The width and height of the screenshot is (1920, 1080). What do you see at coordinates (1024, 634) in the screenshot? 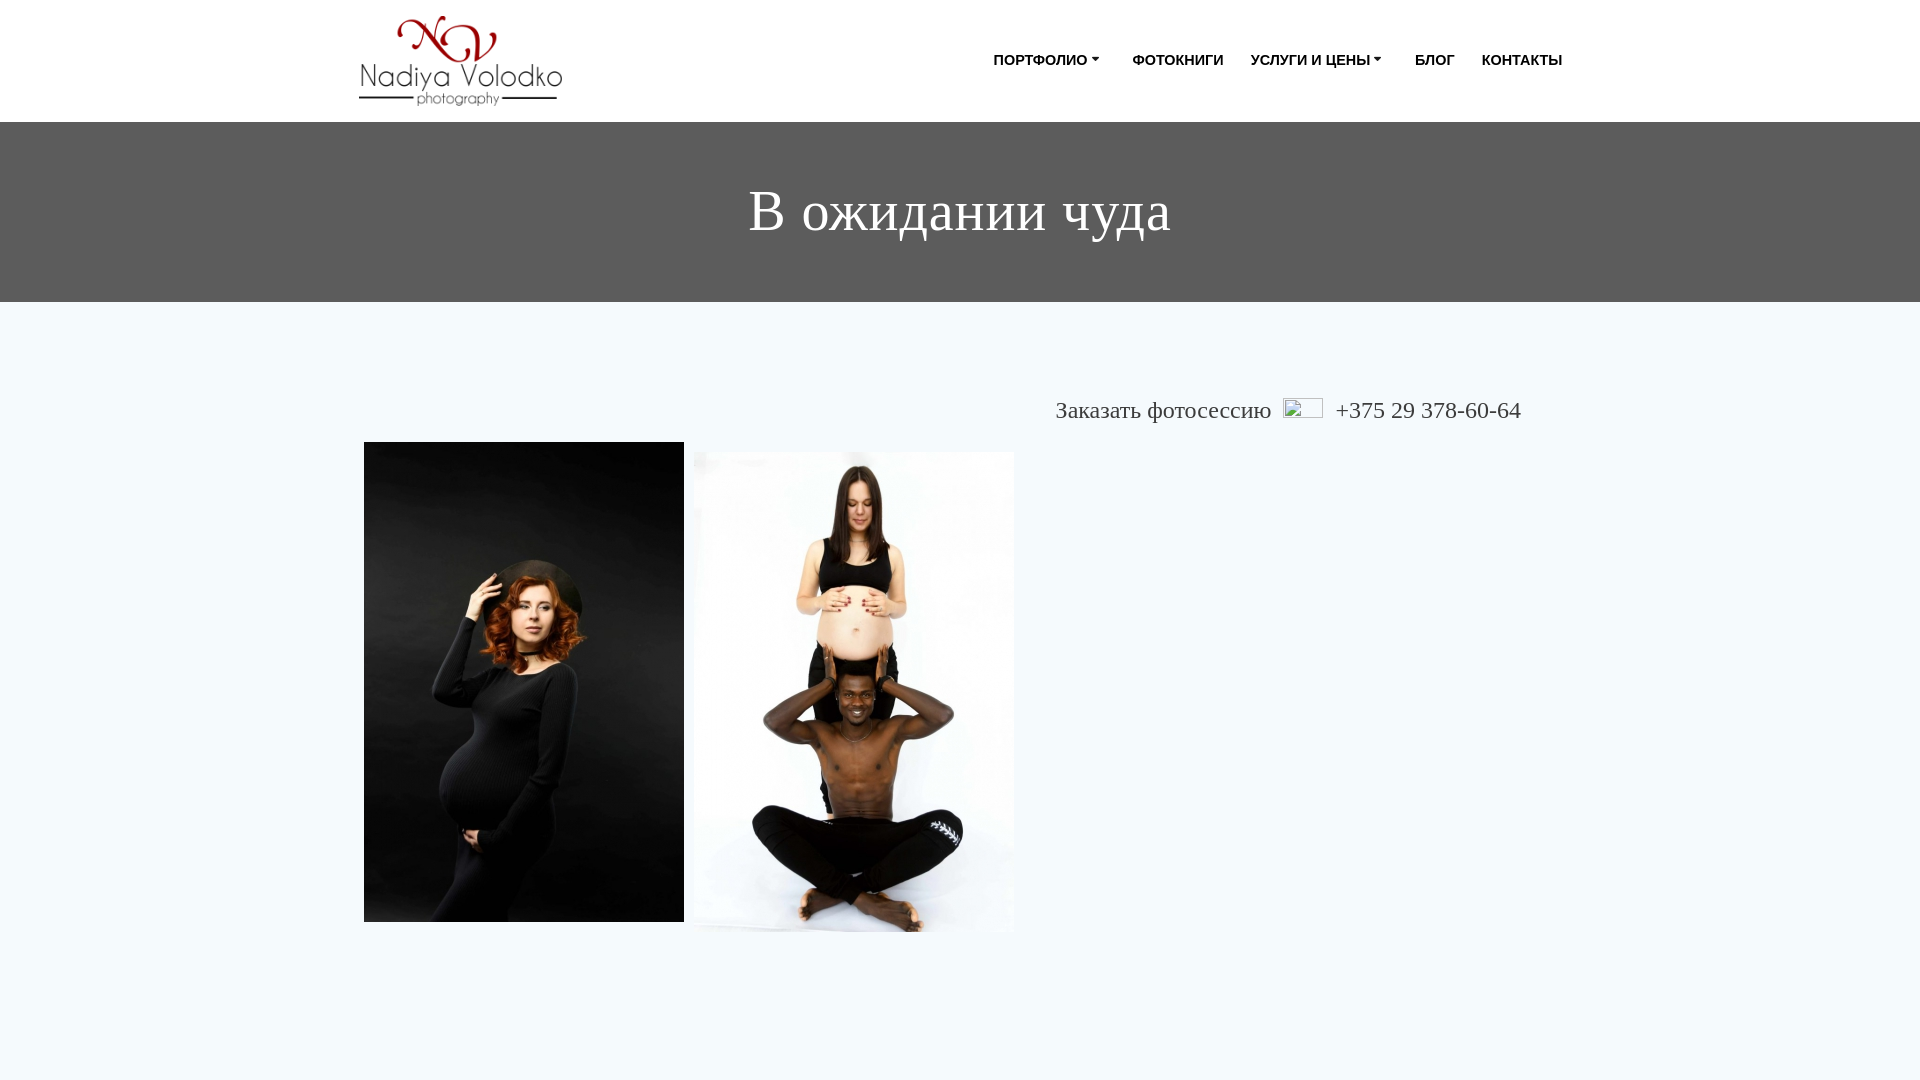
I see `14.01.20-87` at bounding box center [1024, 634].